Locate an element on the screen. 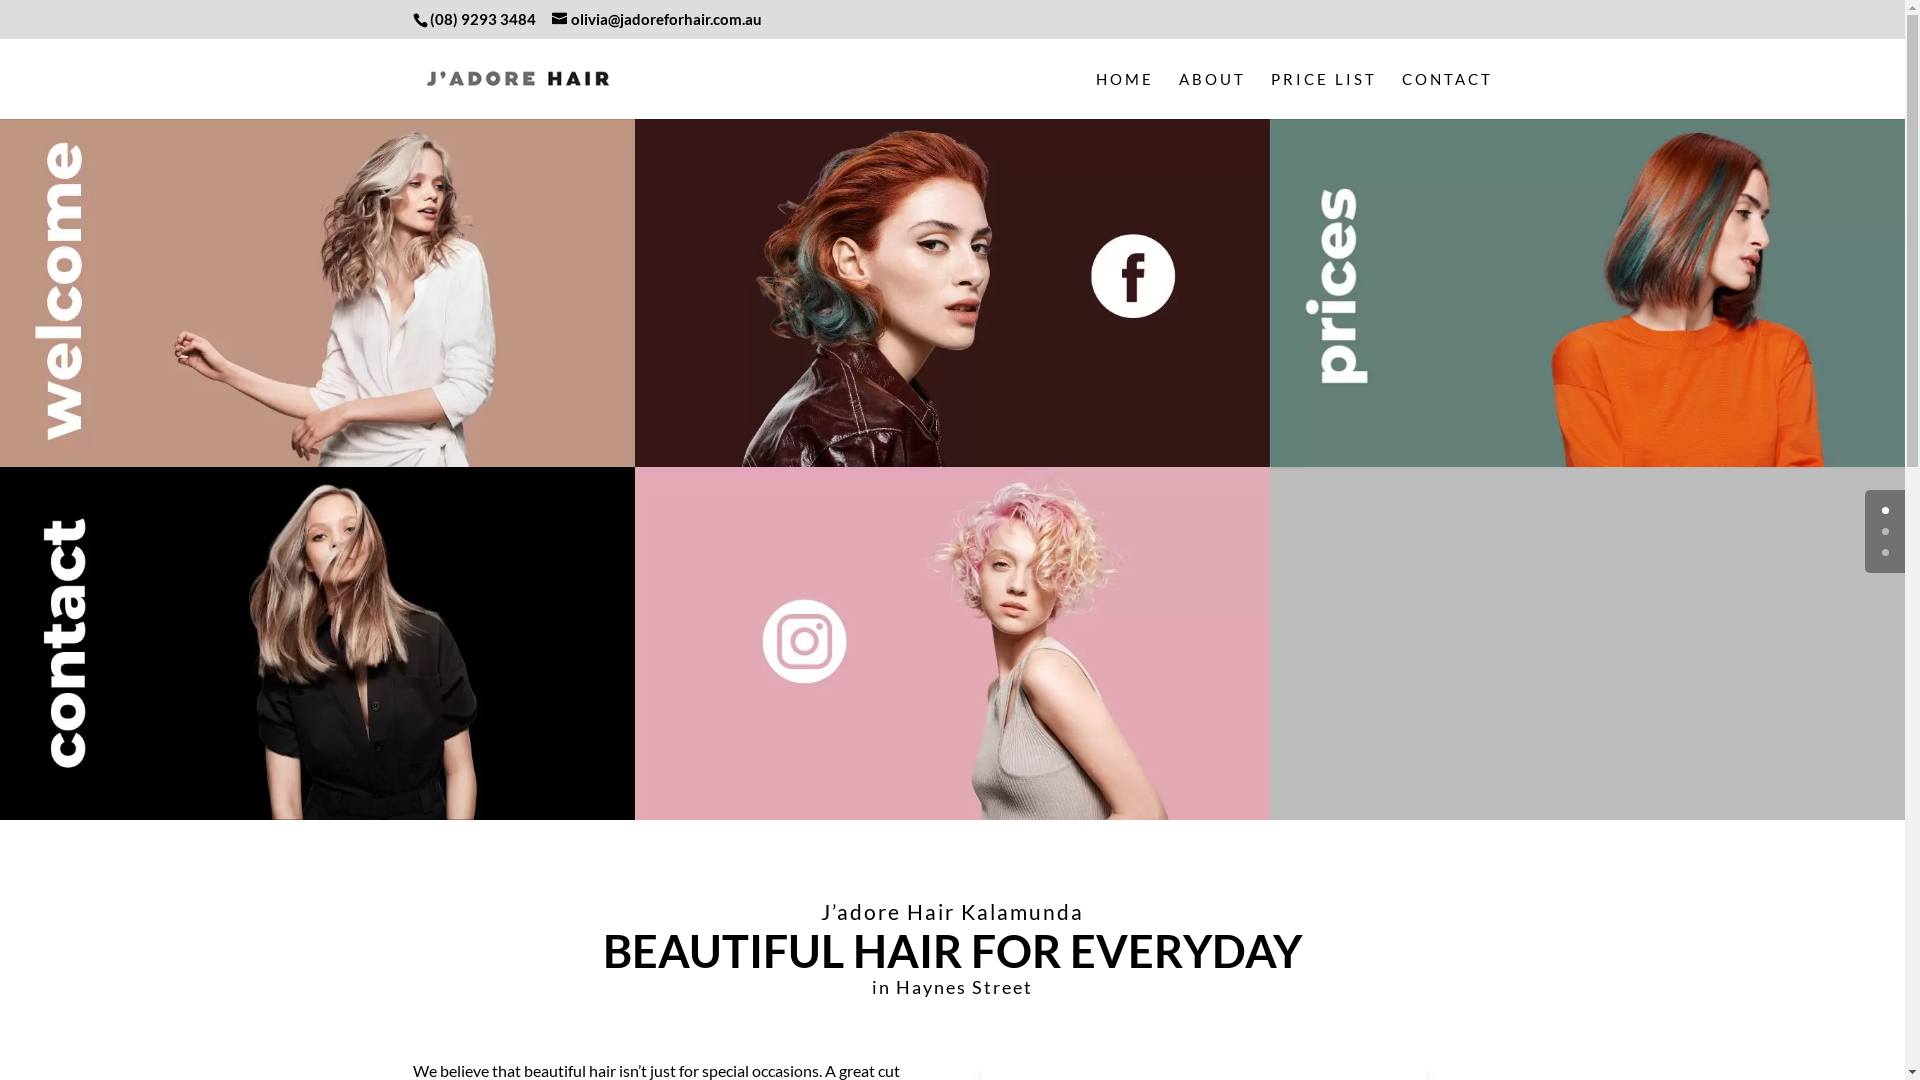  4 is located at coordinates (318, 644).